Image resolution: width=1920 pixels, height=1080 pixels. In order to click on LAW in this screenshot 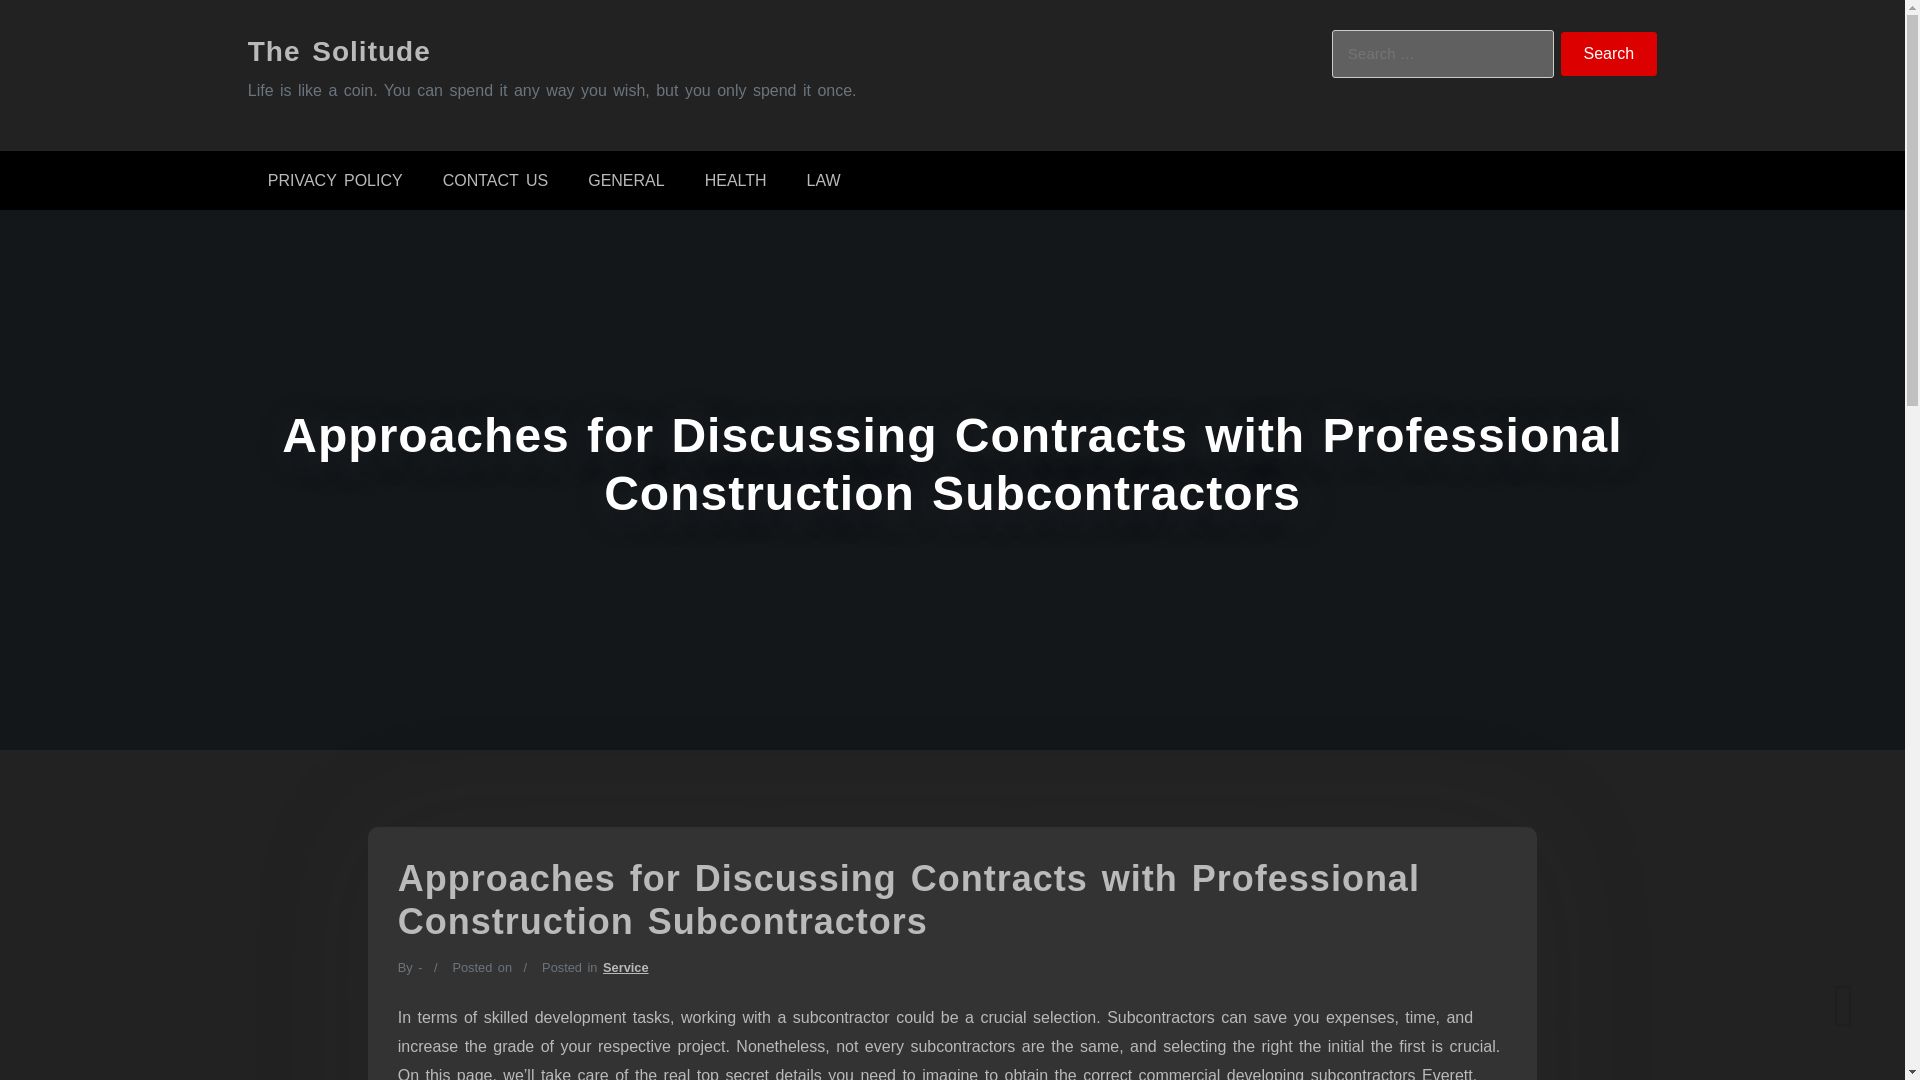, I will do `click(824, 180)`.